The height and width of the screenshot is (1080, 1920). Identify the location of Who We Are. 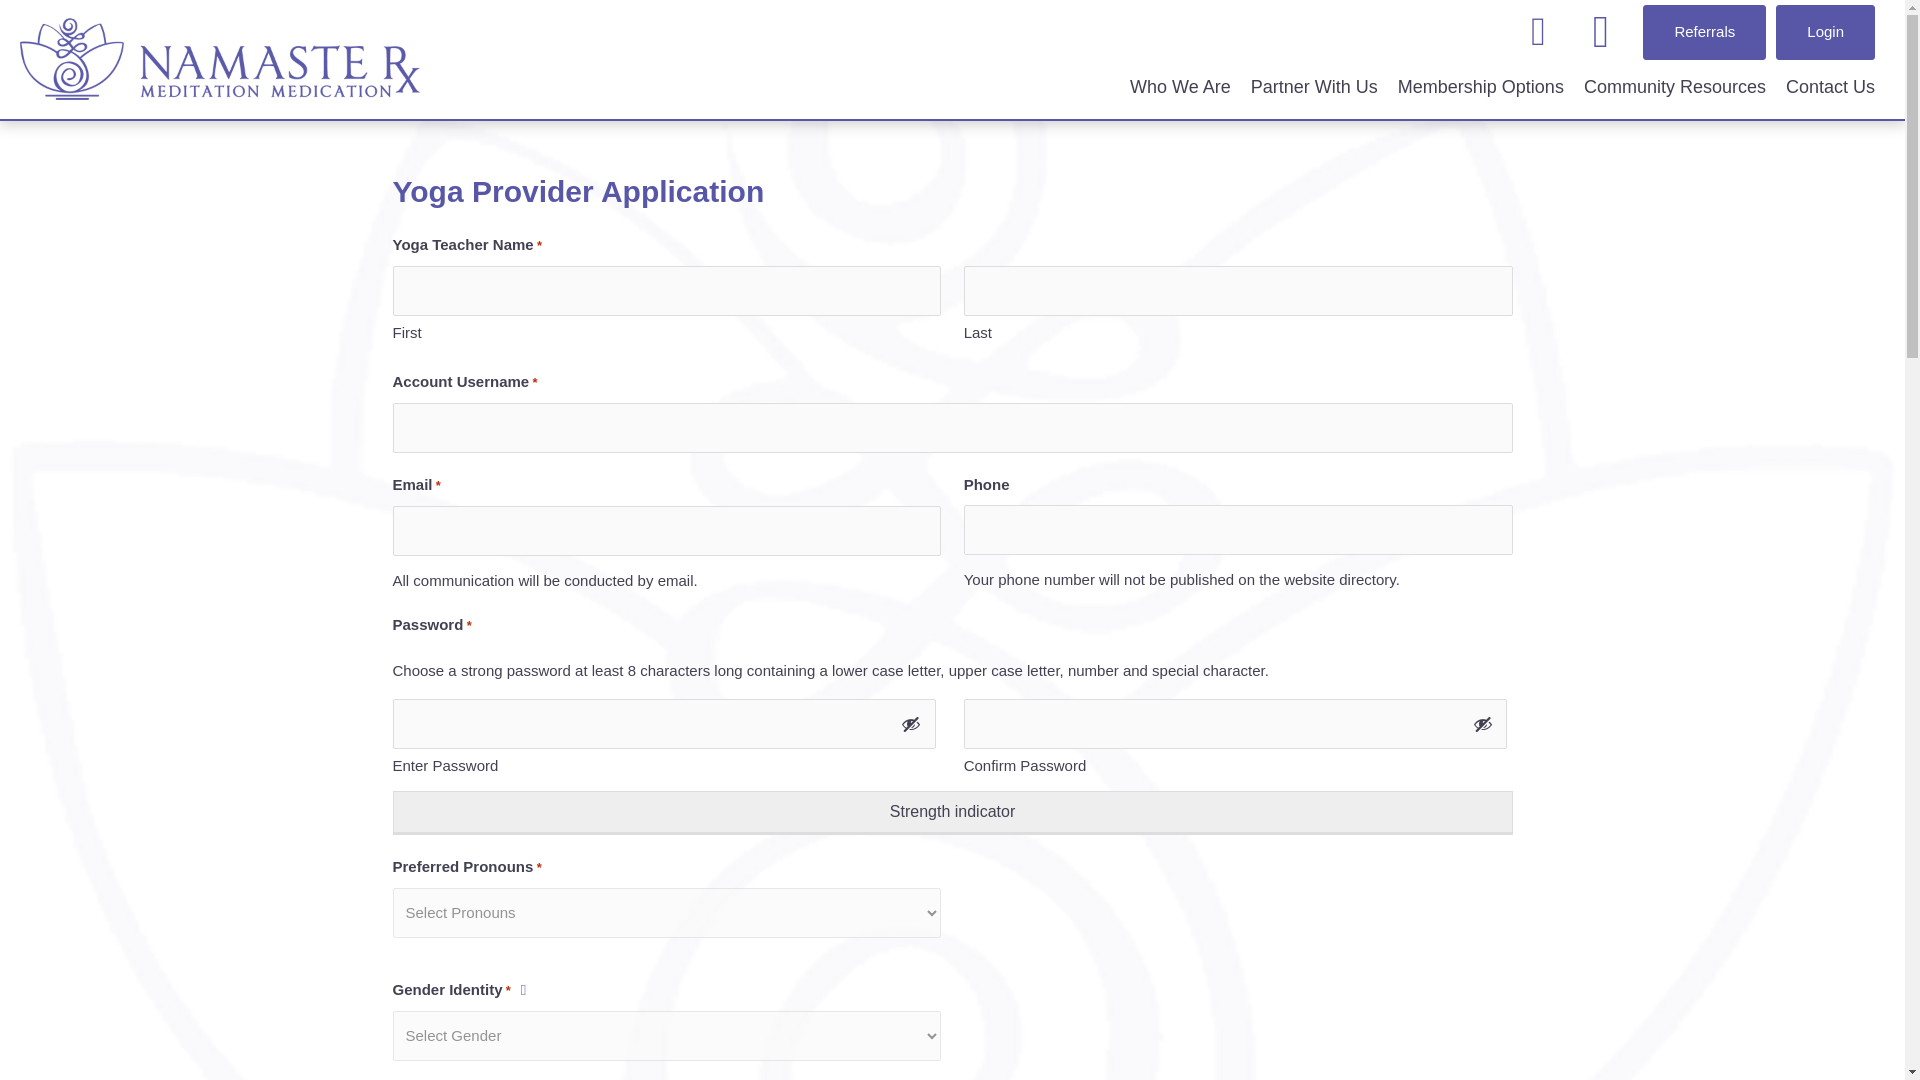
(1180, 86).